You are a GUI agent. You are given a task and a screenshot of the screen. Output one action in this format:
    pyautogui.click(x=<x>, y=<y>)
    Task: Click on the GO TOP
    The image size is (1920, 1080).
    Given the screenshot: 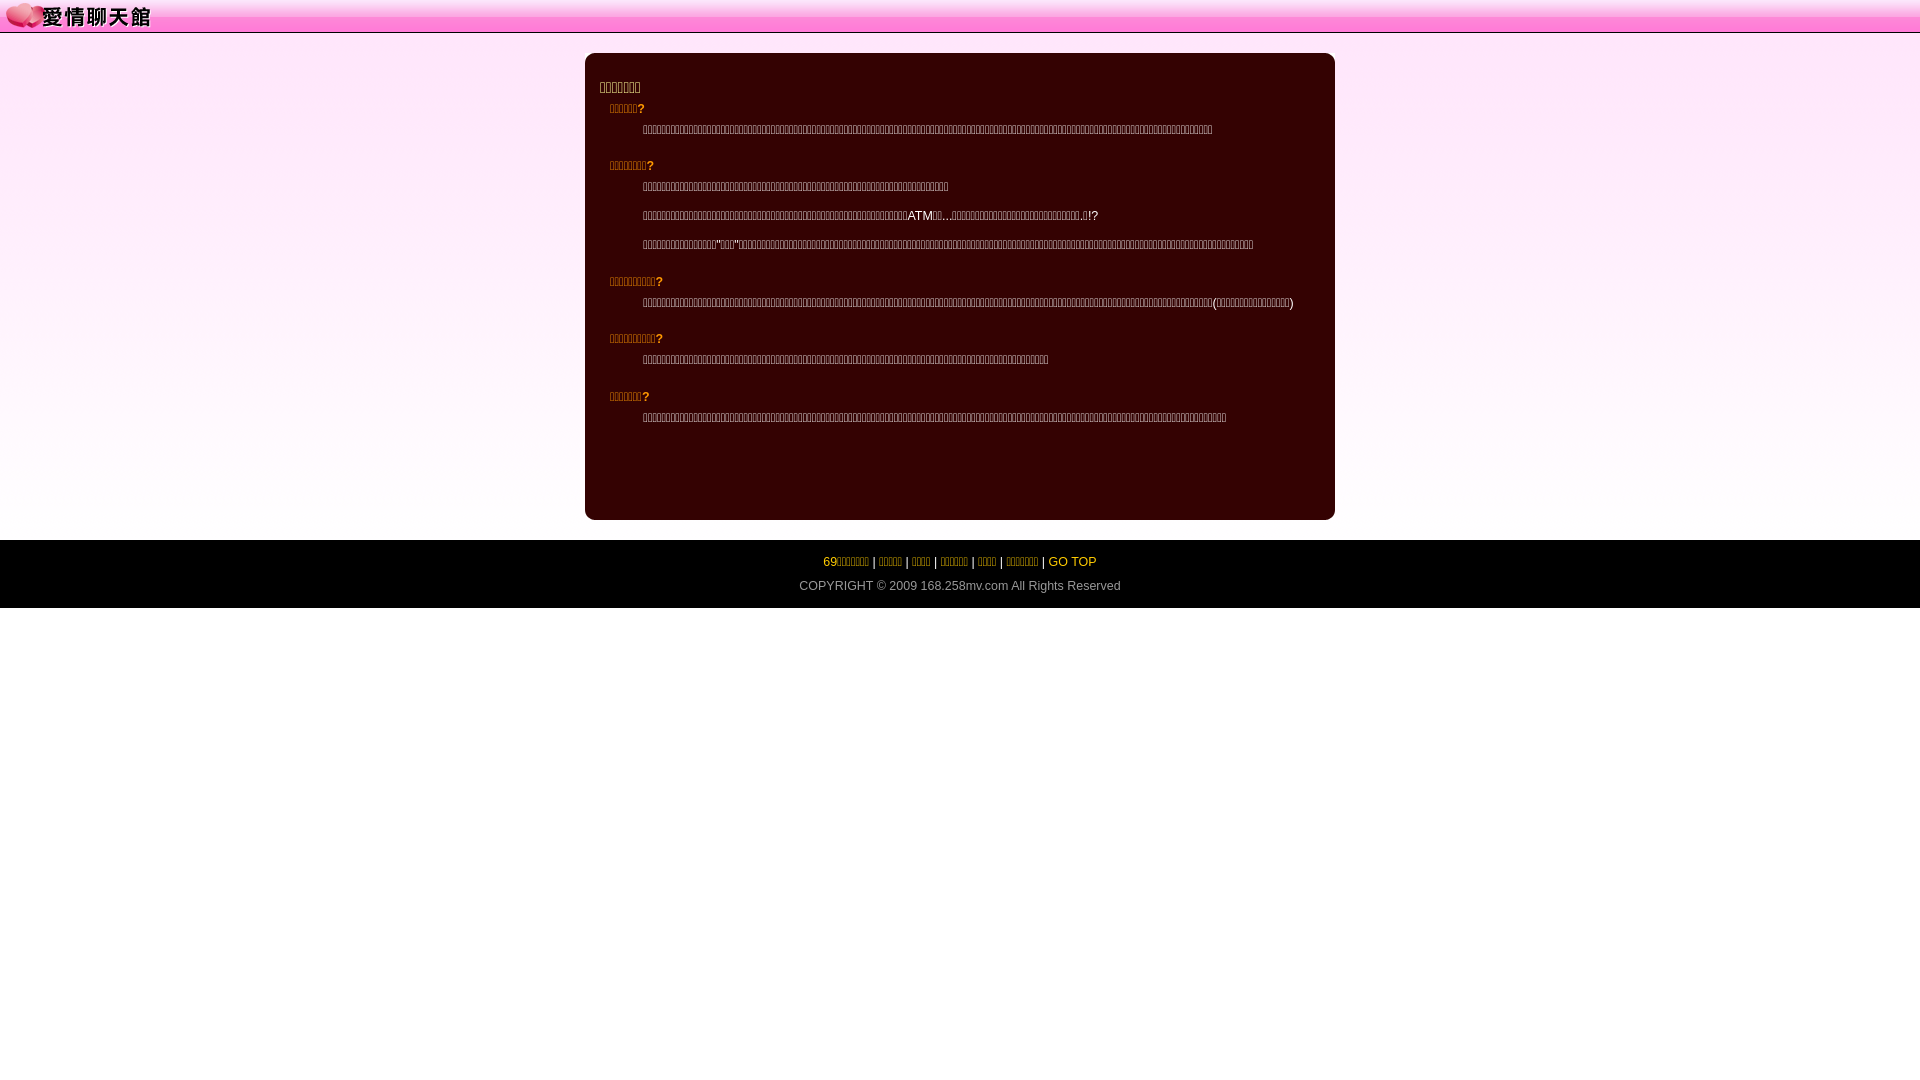 What is the action you would take?
    pyautogui.click(x=1073, y=562)
    